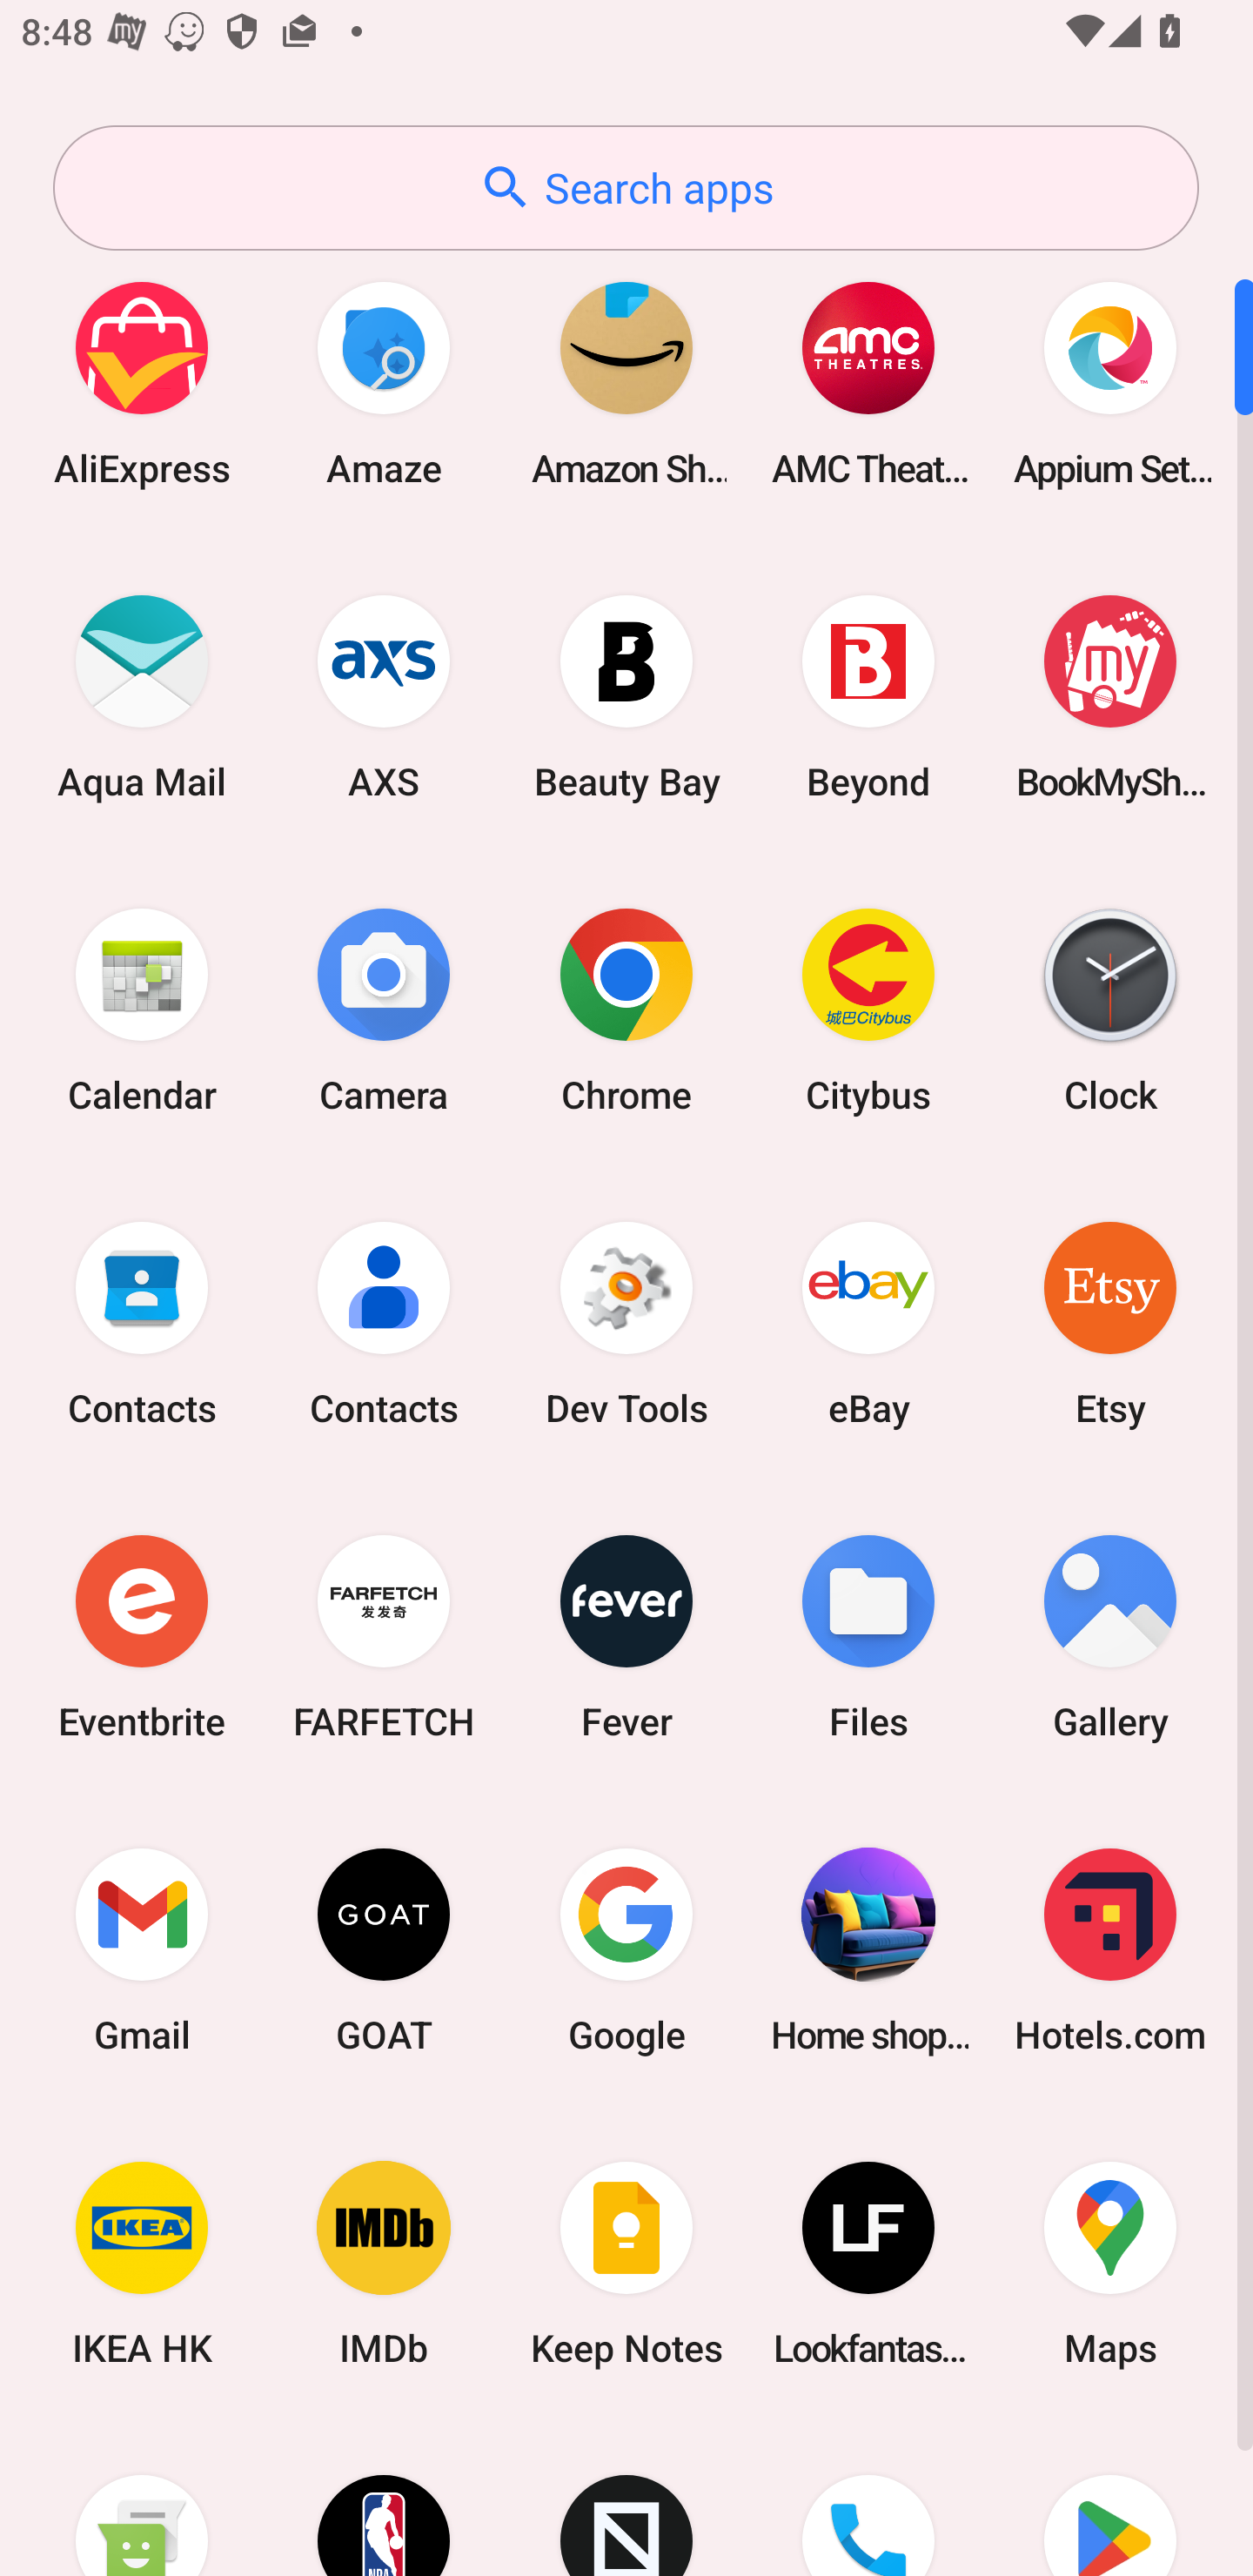 The width and height of the screenshot is (1253, 2576). What do you see at coordinates (868, 1323) in the screenshot?
I see `eBay` at bounding box center [868, 1323].